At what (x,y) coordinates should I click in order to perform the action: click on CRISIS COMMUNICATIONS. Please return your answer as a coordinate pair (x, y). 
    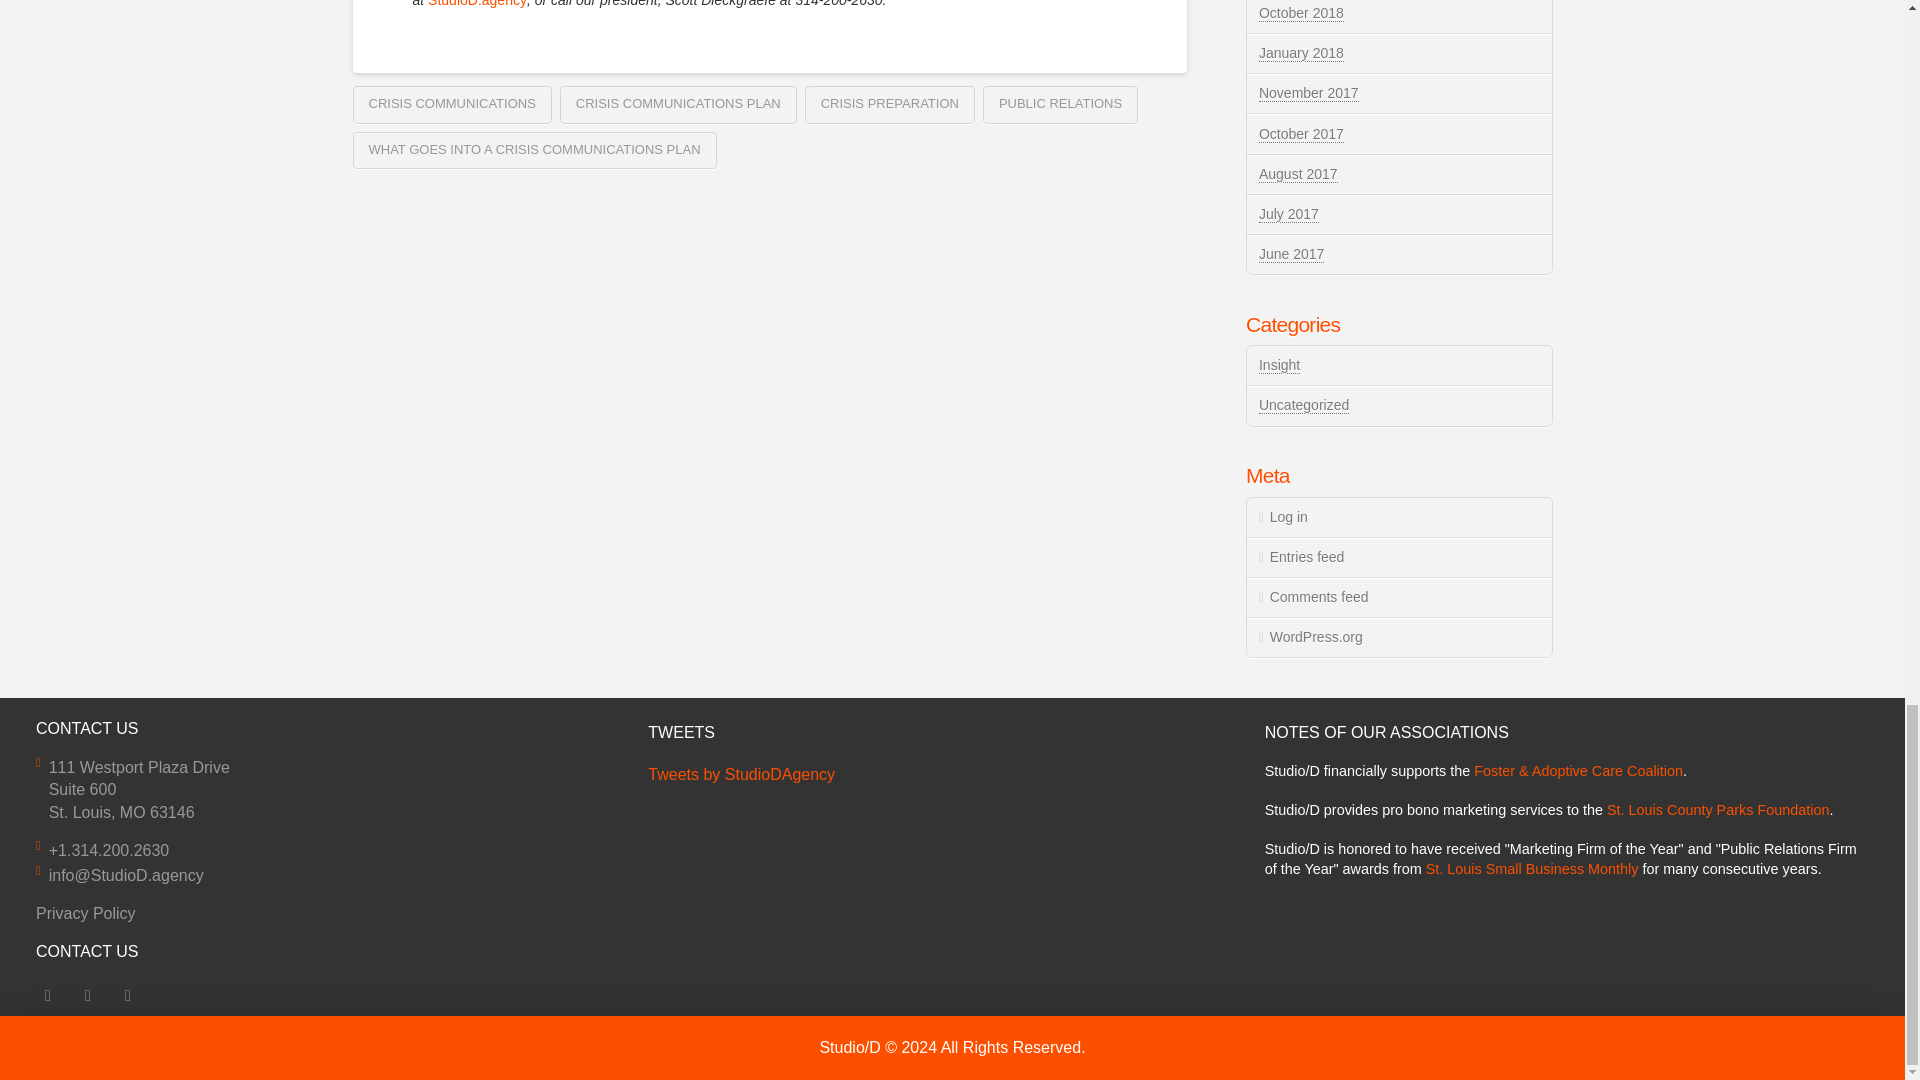
    Looking at the image, I should click on (451, 105).